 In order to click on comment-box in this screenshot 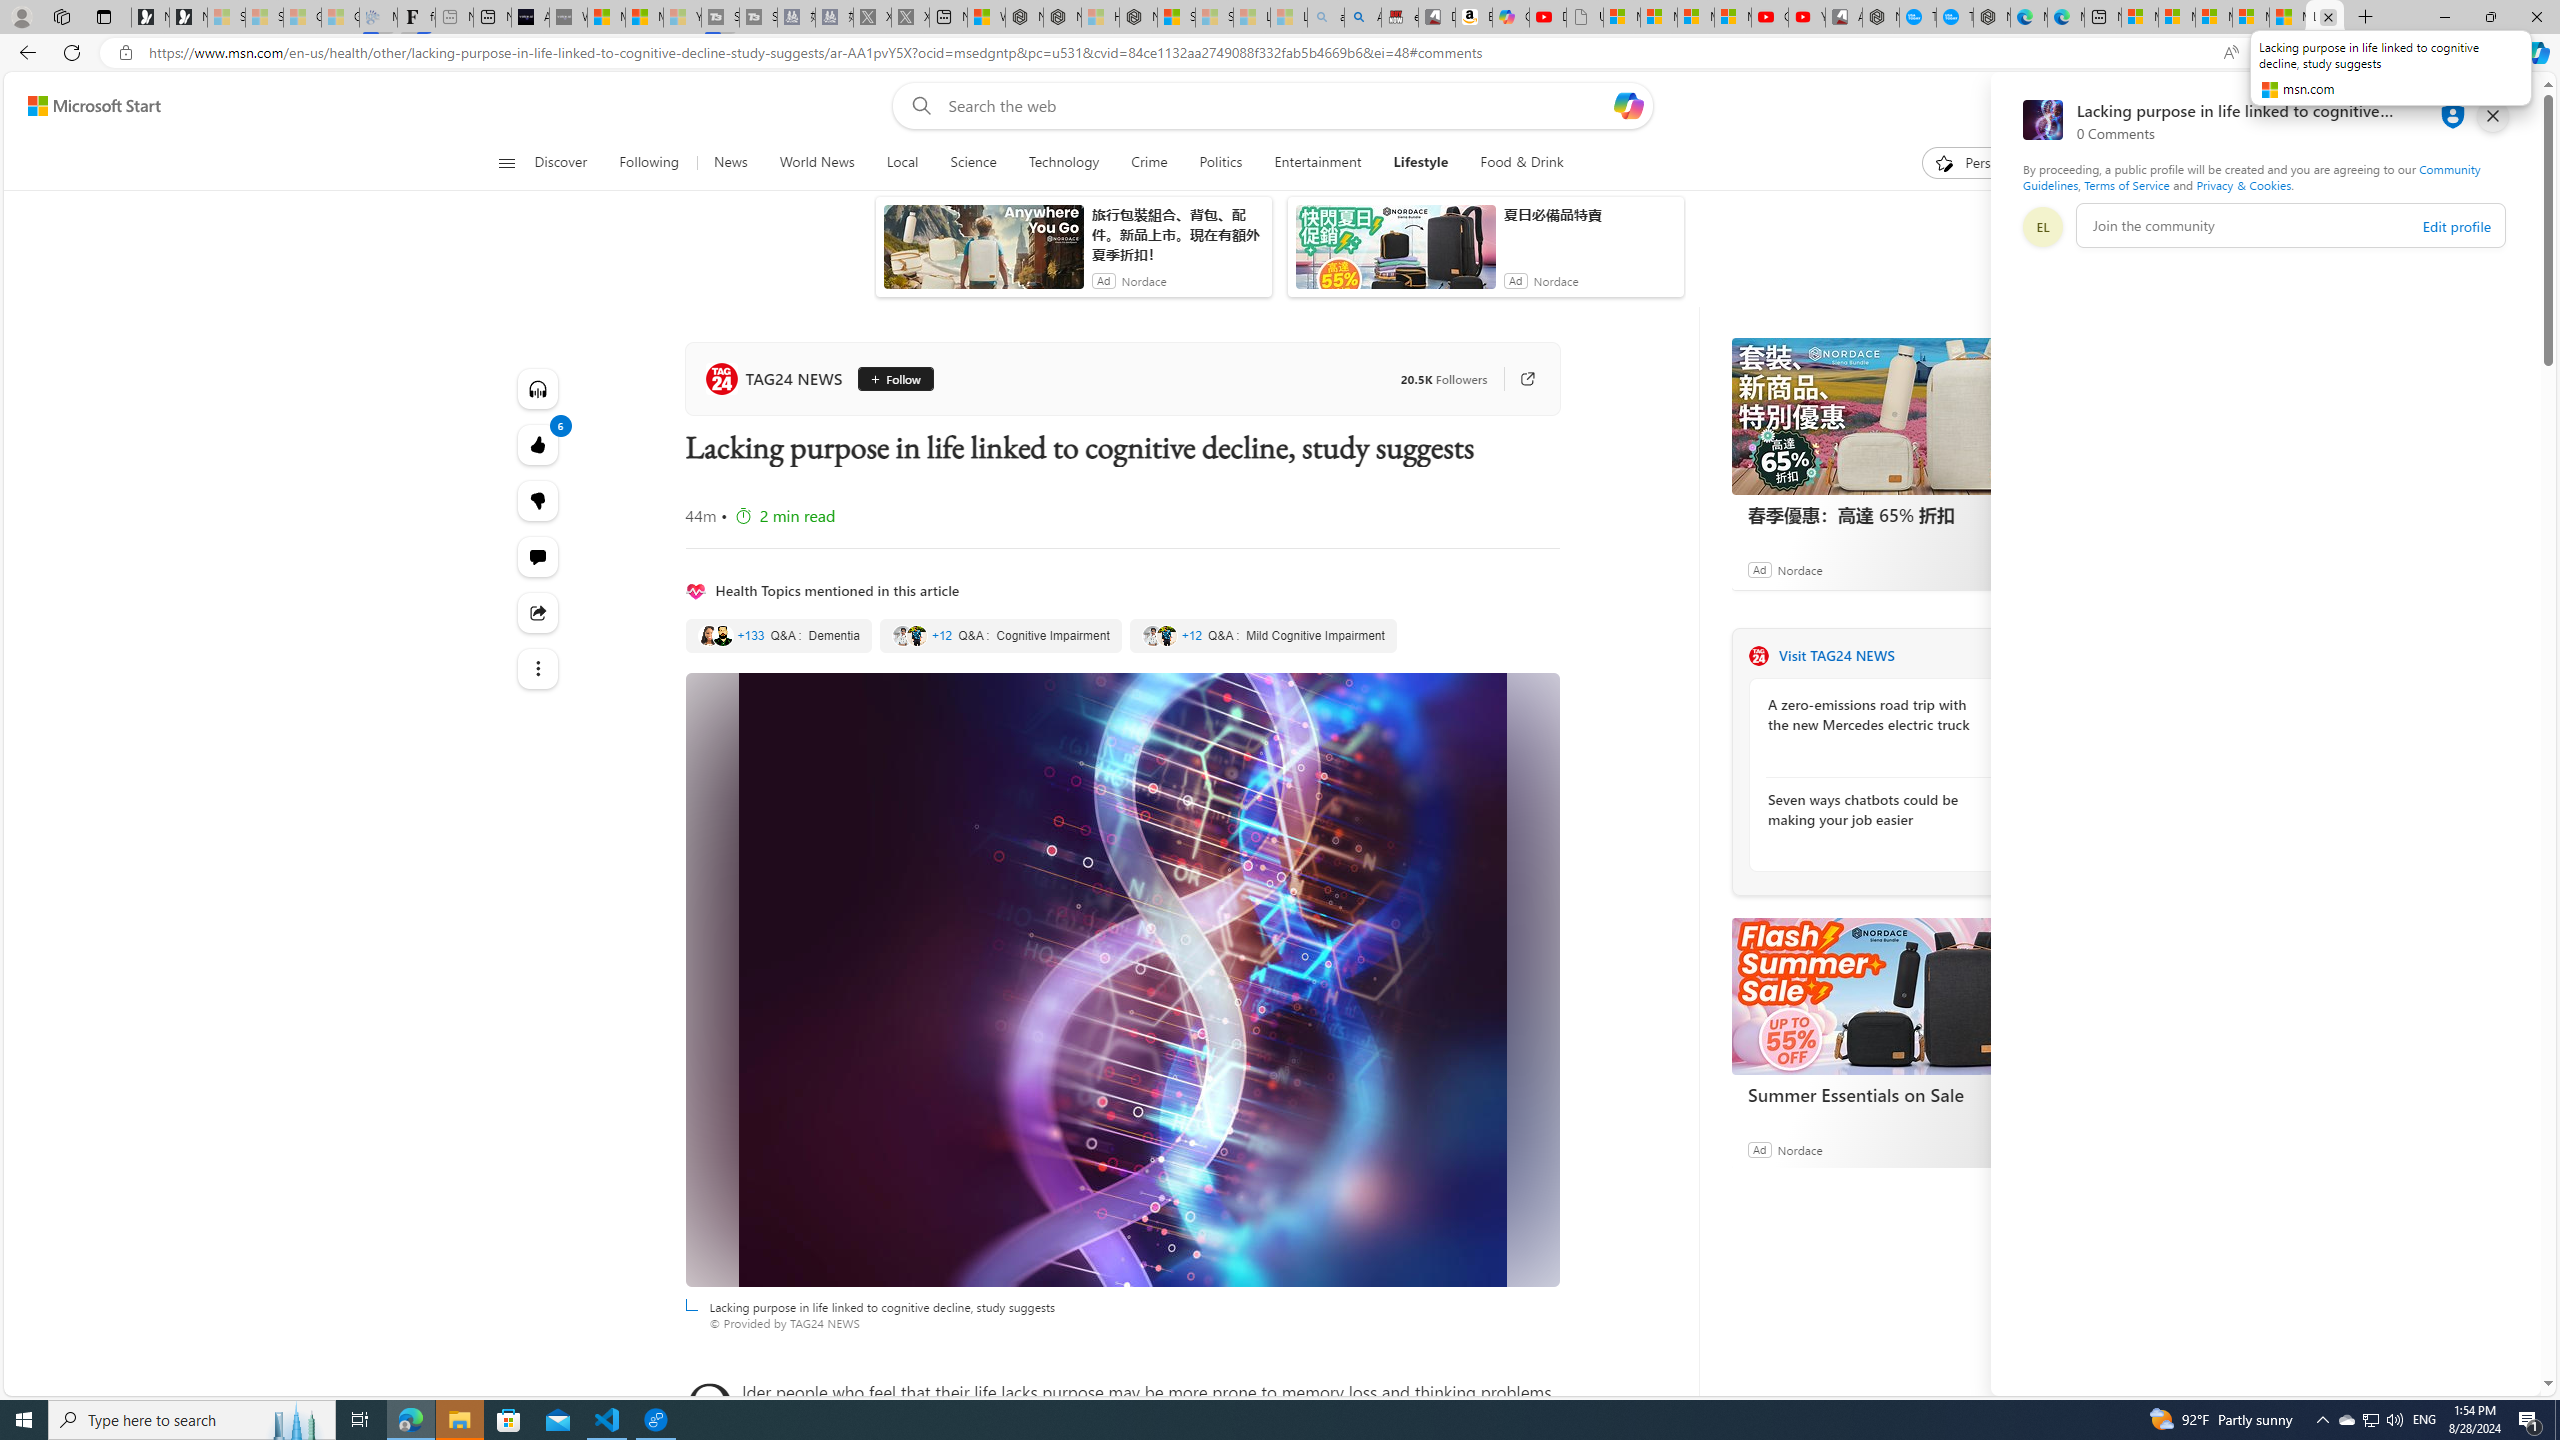, I will do `click(2291, 225)`.